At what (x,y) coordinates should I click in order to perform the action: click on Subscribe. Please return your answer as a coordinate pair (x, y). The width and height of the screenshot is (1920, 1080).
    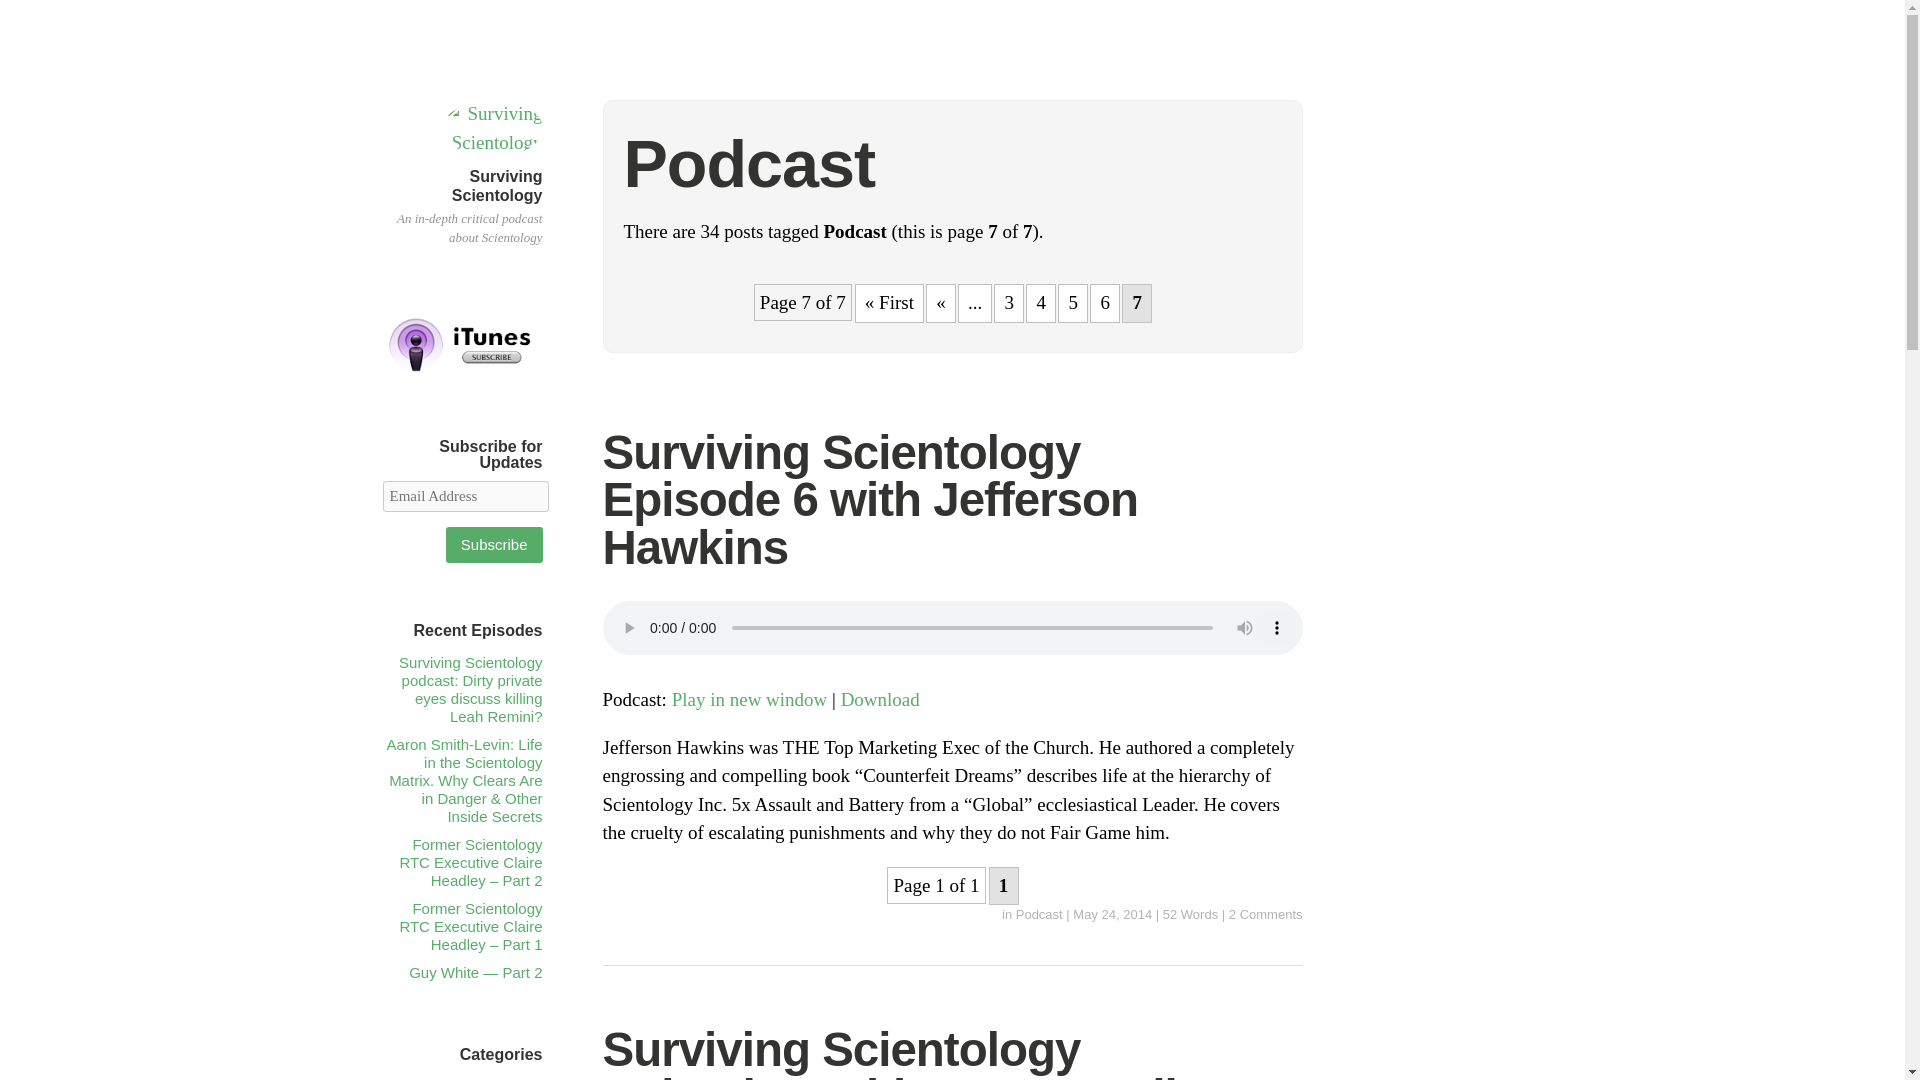
    Looking at the image, I should click on (494, 544).